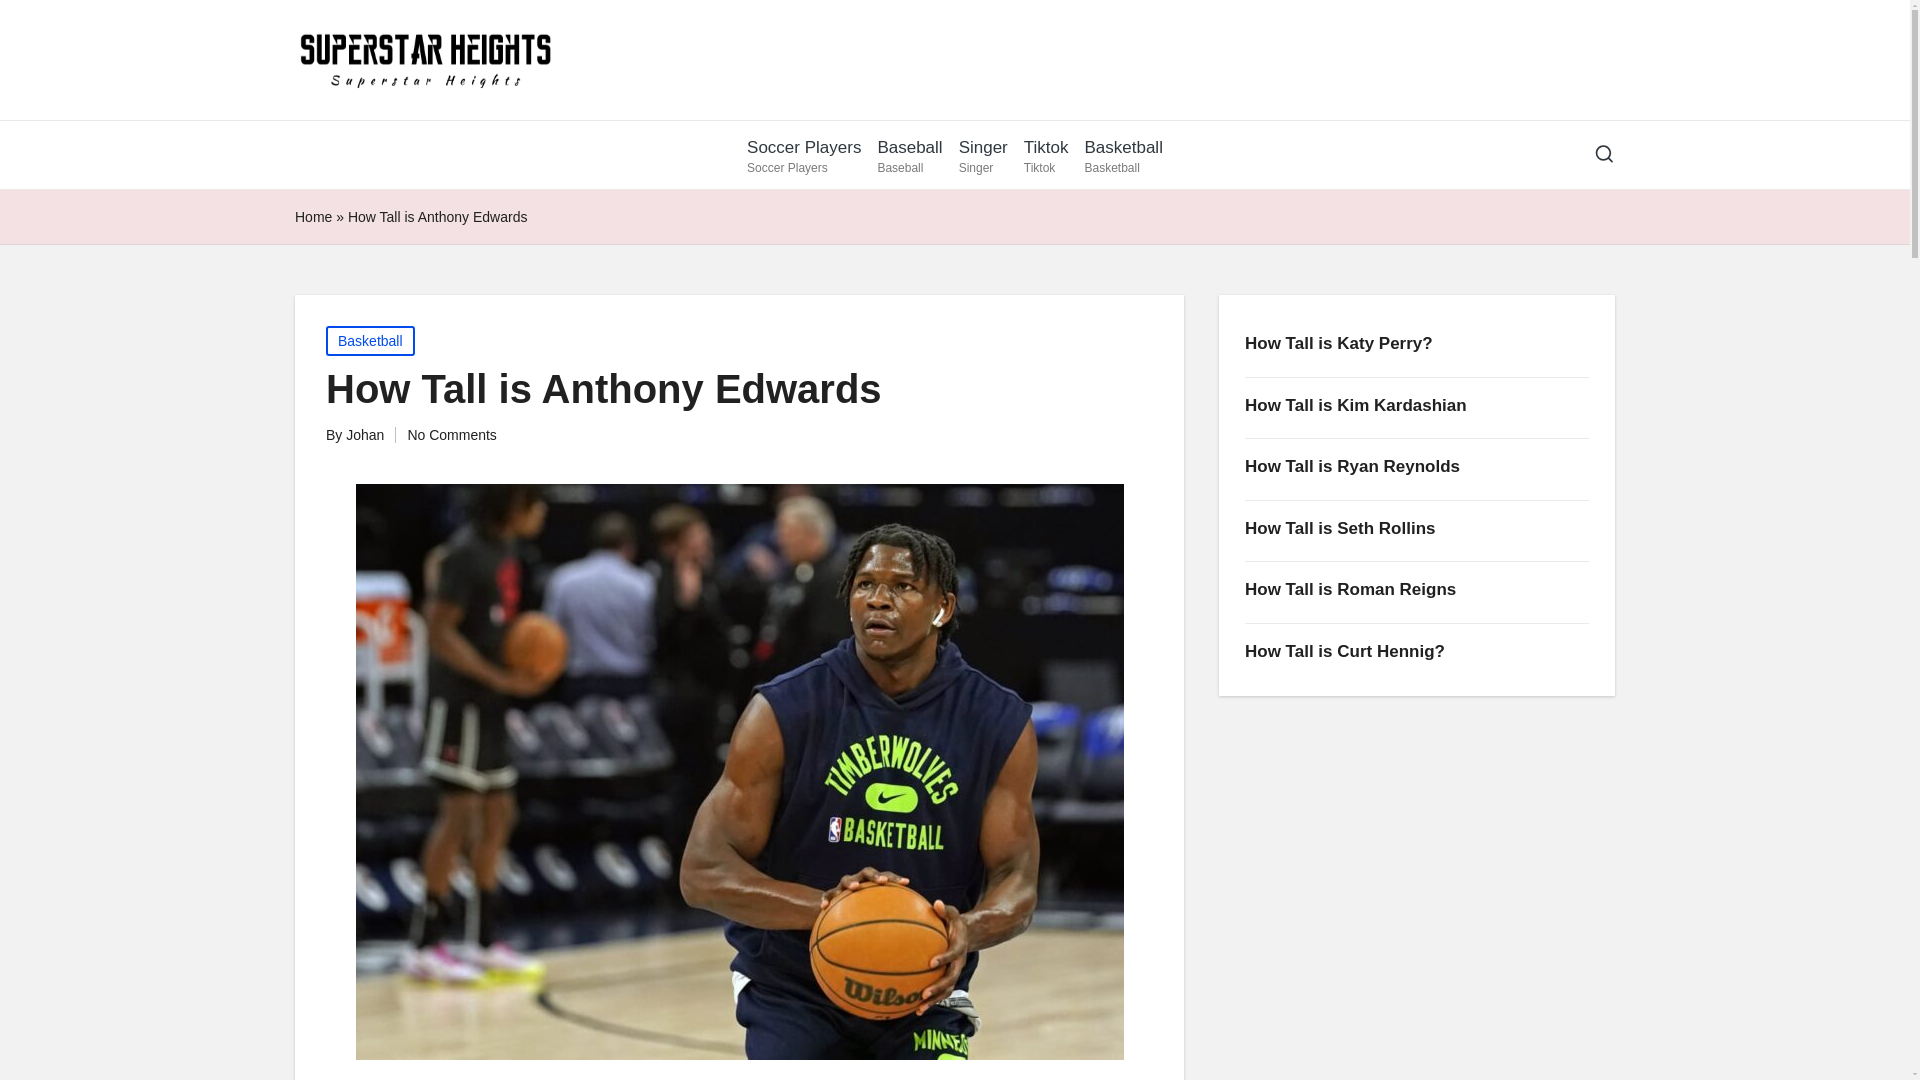 The width and height of the screenshot is (1920, 1080). Describe the element at coordinates (364, 434) in the screenshot. I see `How Tall is Katy Perry?` at that location.